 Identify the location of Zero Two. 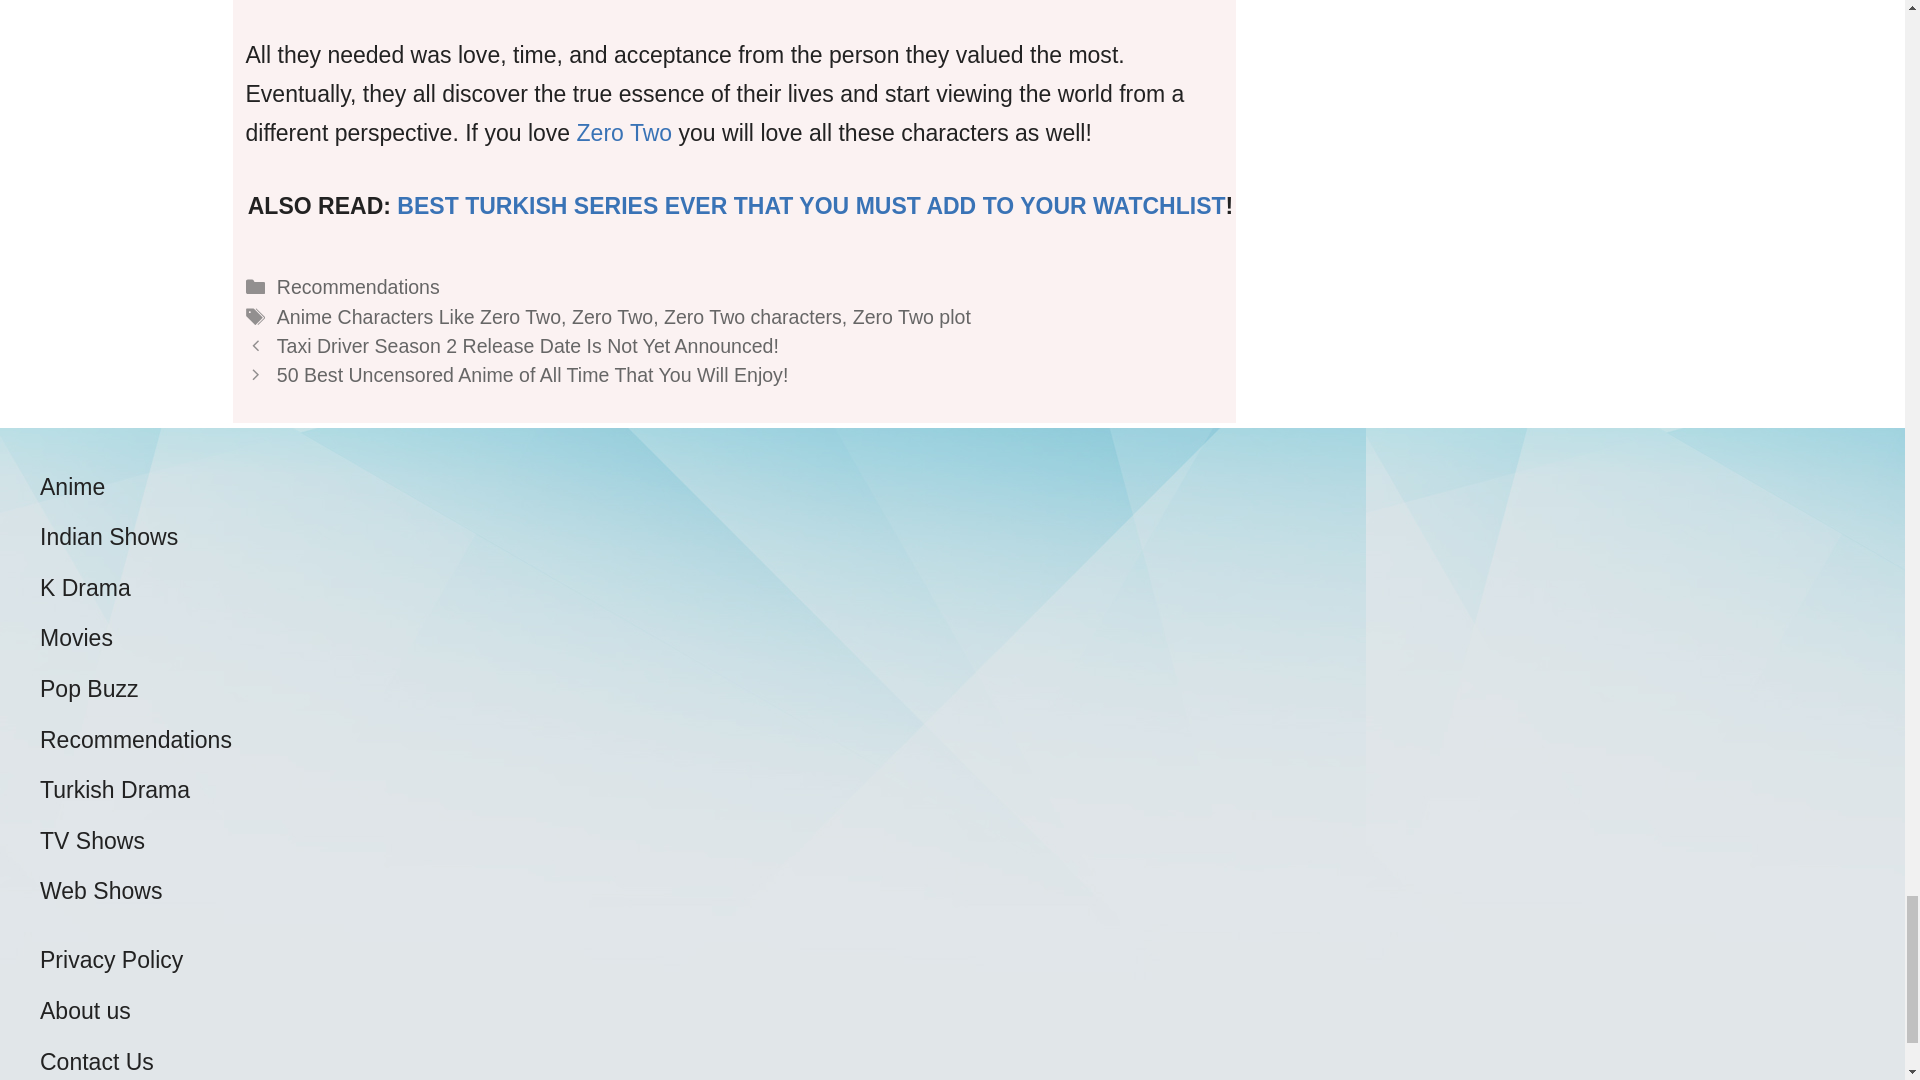
(625, 132).